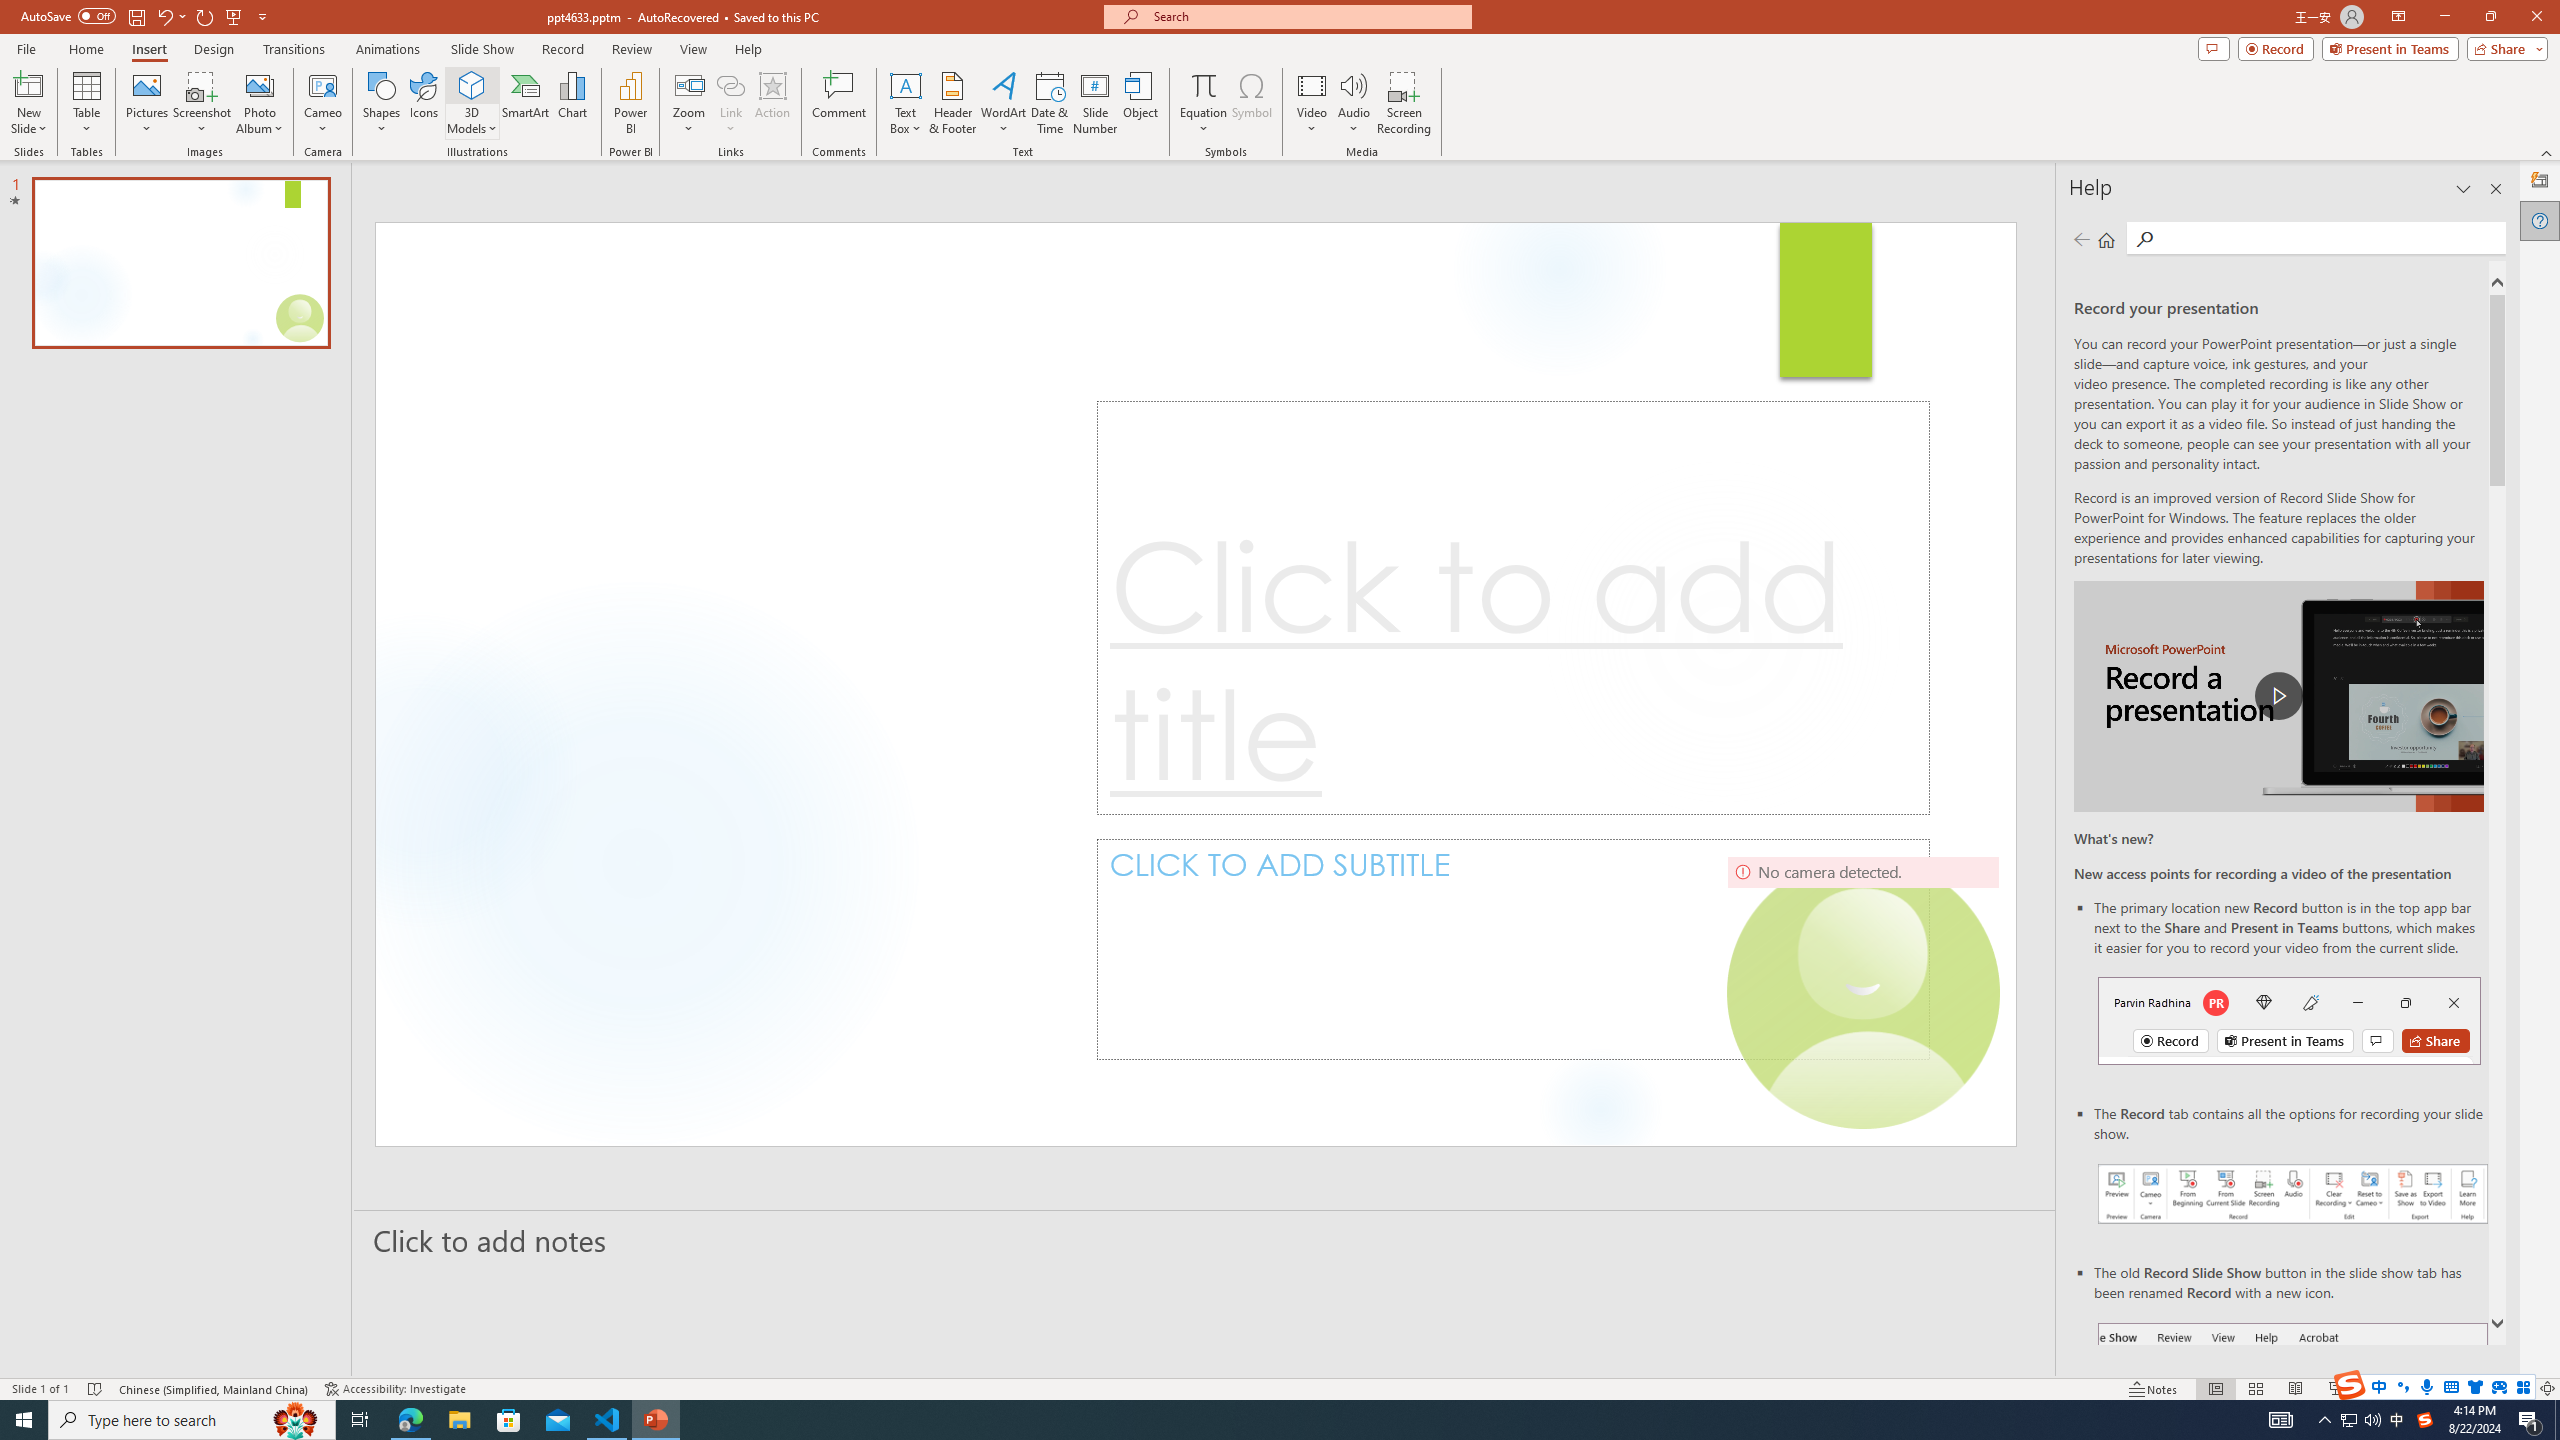 This screenshot has width=2560, height=1440. I want to click on Equation, so click(1202, 103).